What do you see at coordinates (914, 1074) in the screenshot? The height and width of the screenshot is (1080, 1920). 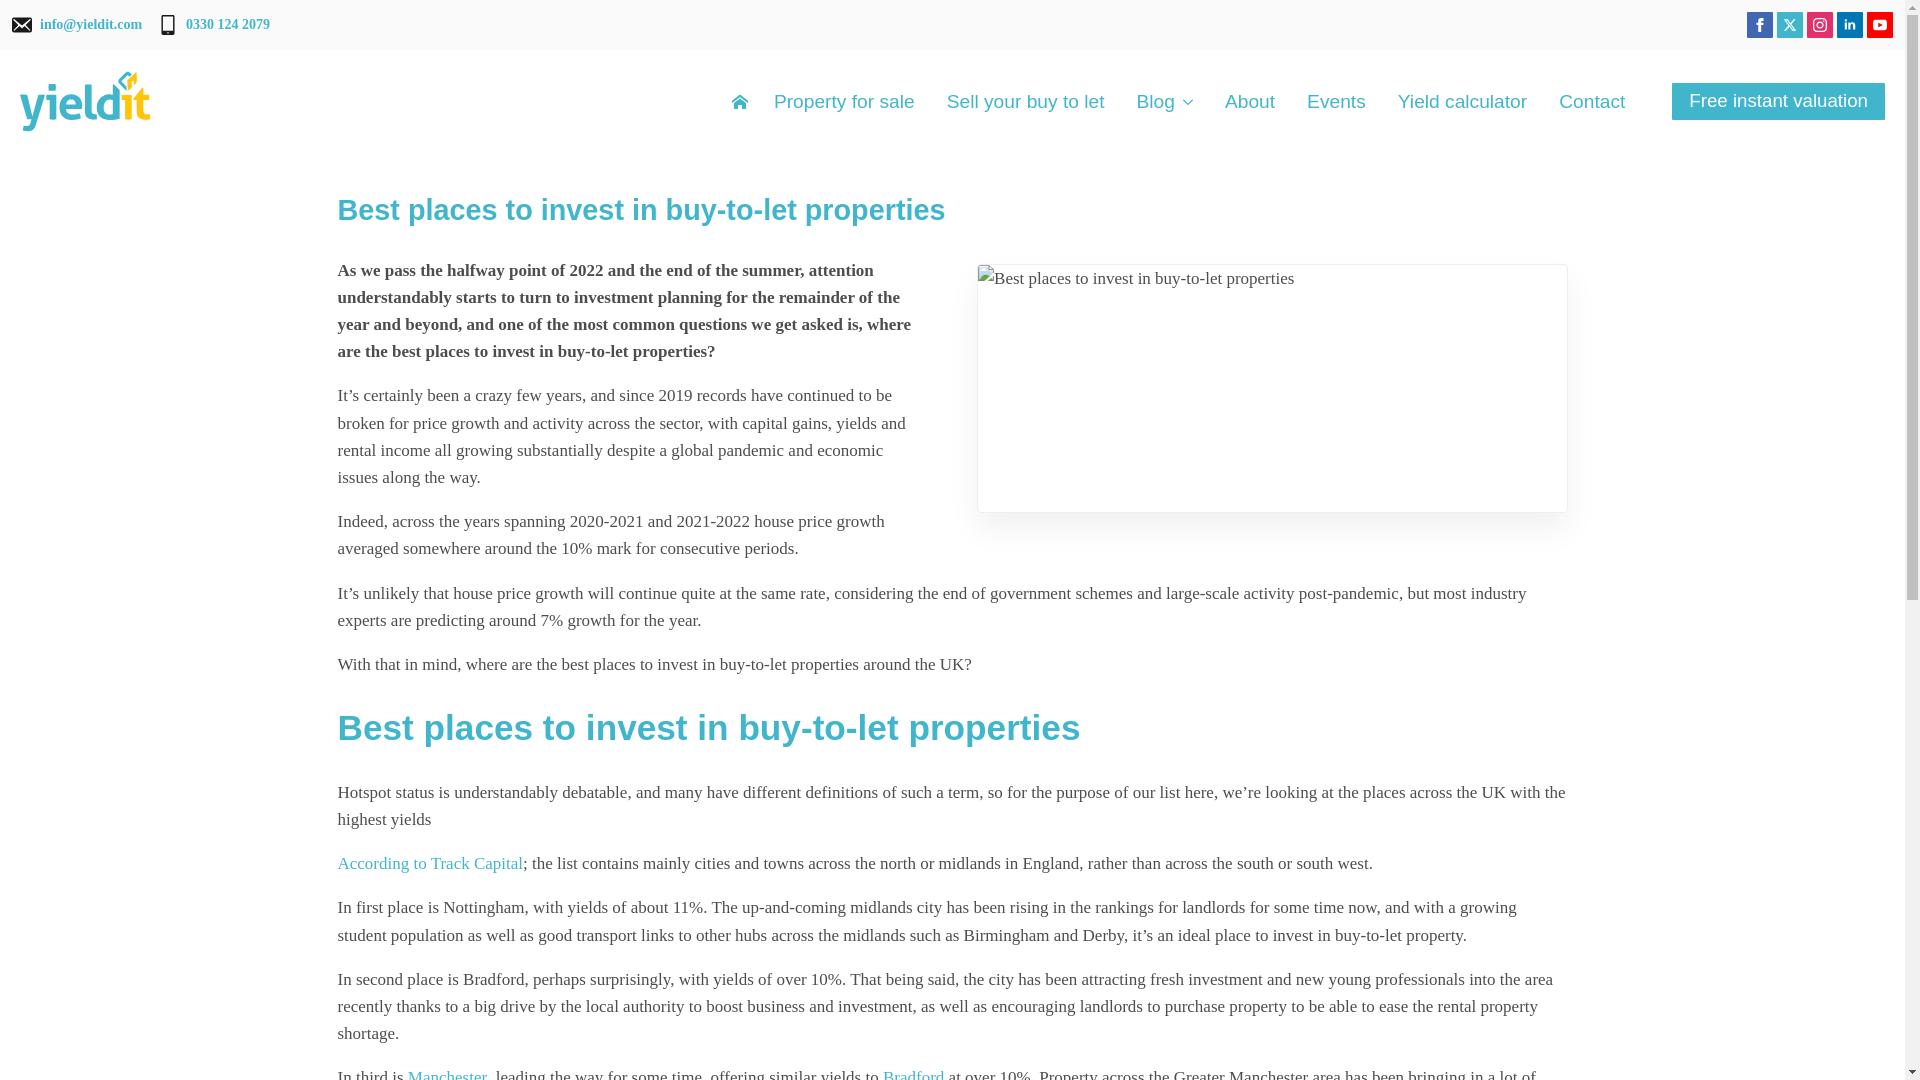 I see `Bradford` at bounding box center [914, 1074].